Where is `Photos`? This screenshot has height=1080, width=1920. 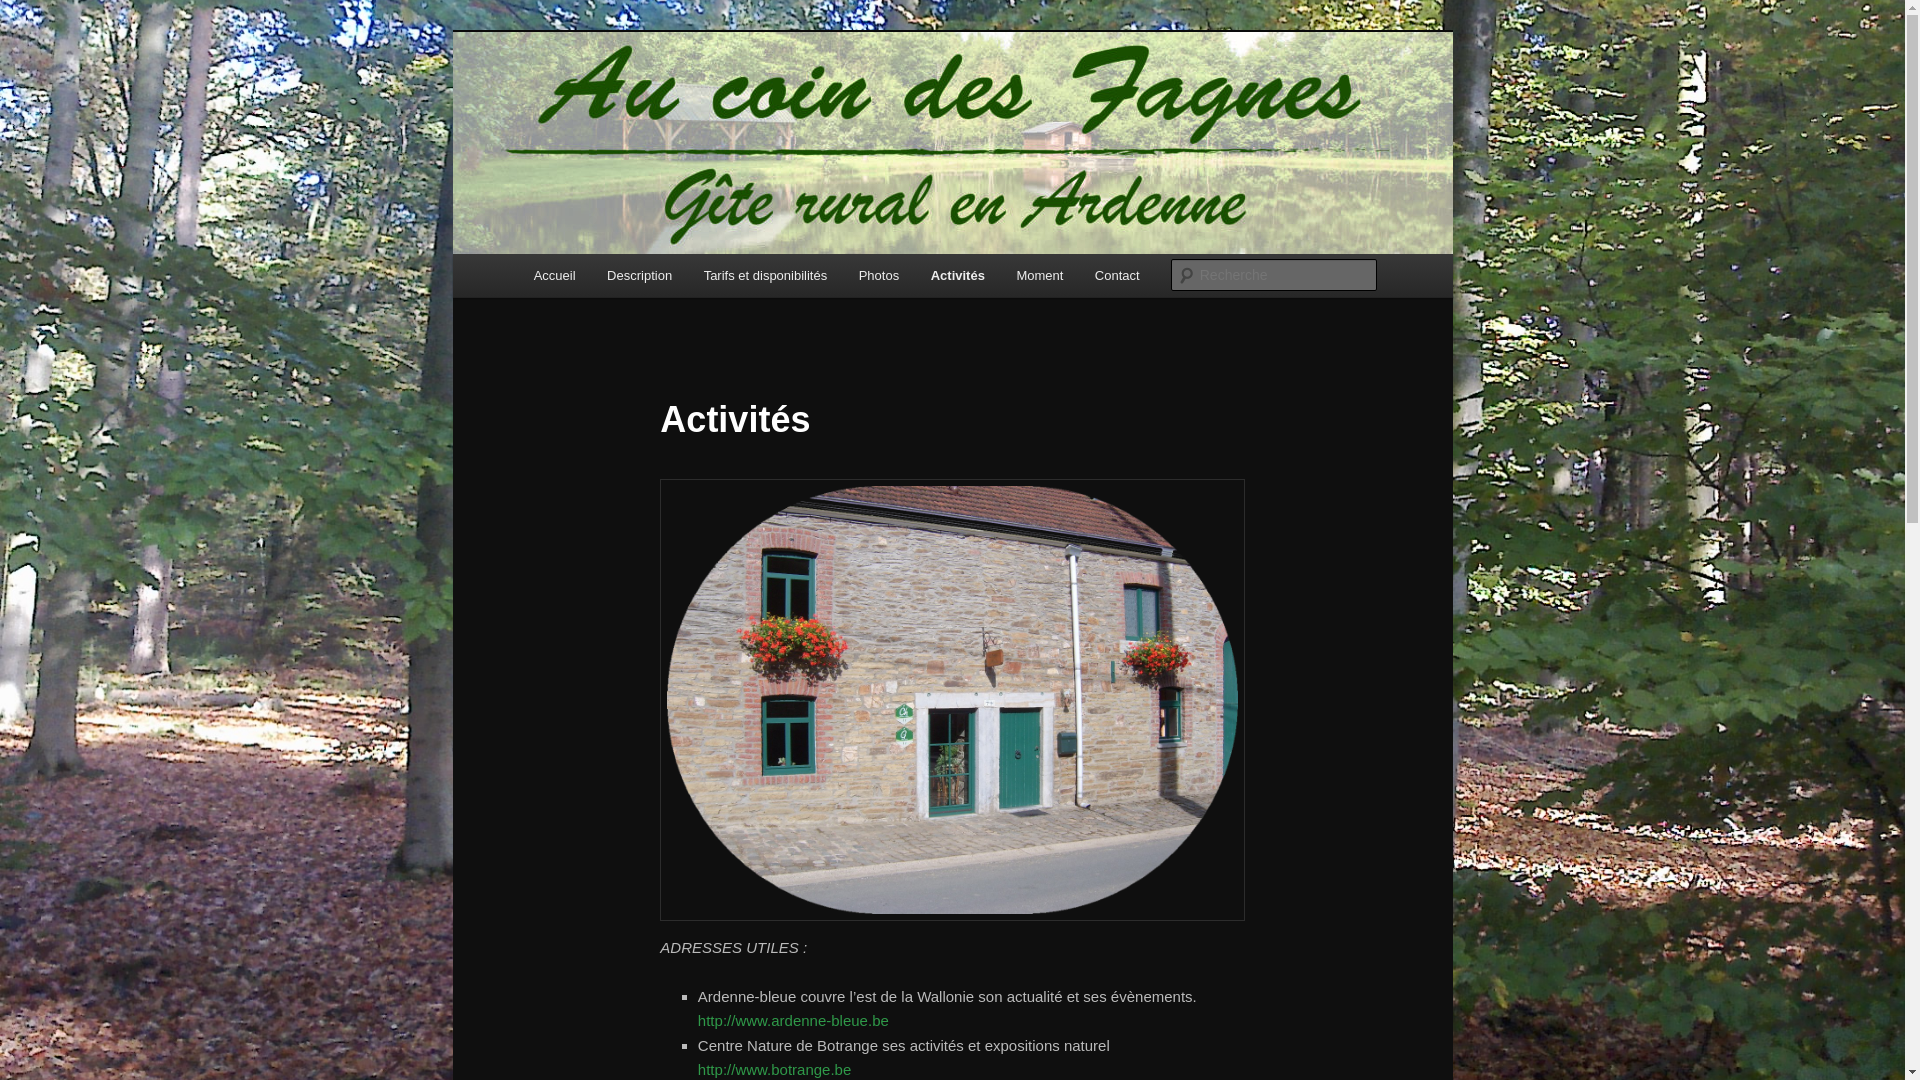 Photos is located at coordinates (879, 276).